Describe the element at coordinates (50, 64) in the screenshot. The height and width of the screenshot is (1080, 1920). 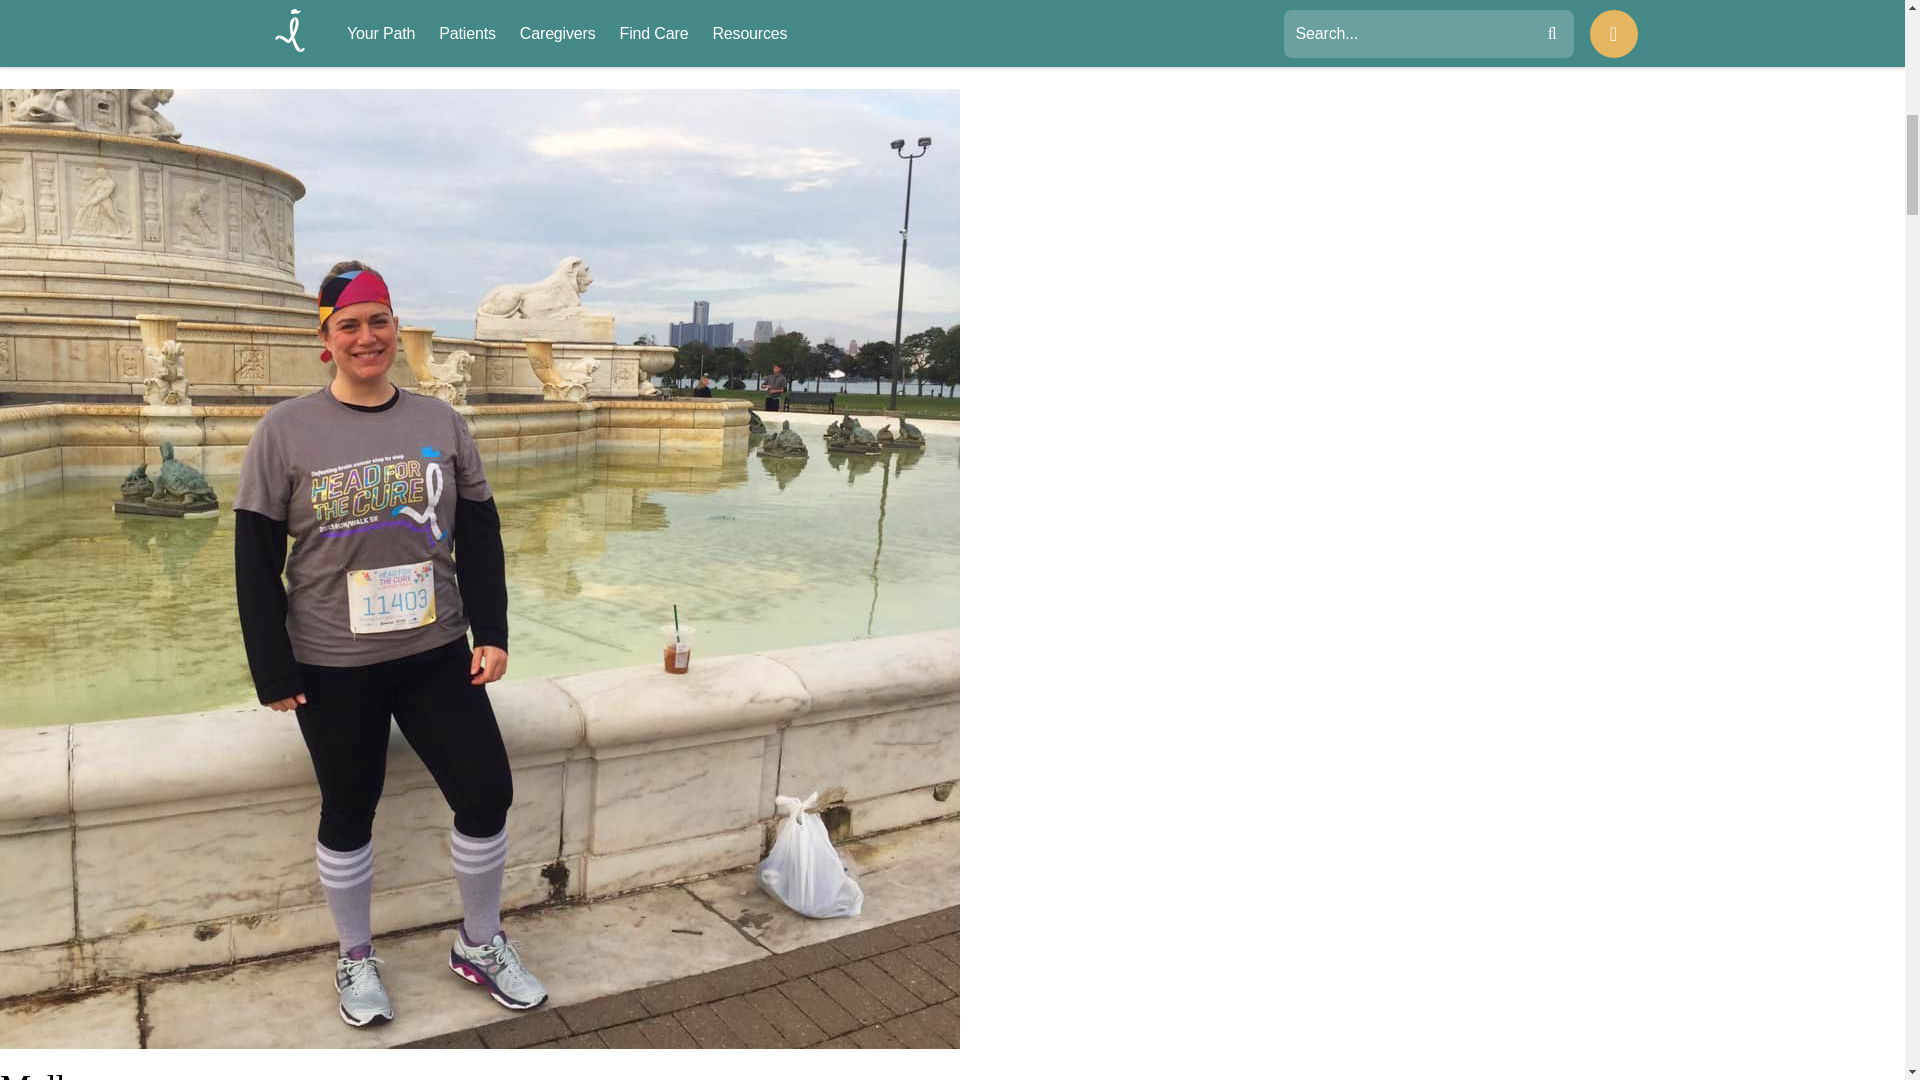
I see `Message Lisa` at that location.